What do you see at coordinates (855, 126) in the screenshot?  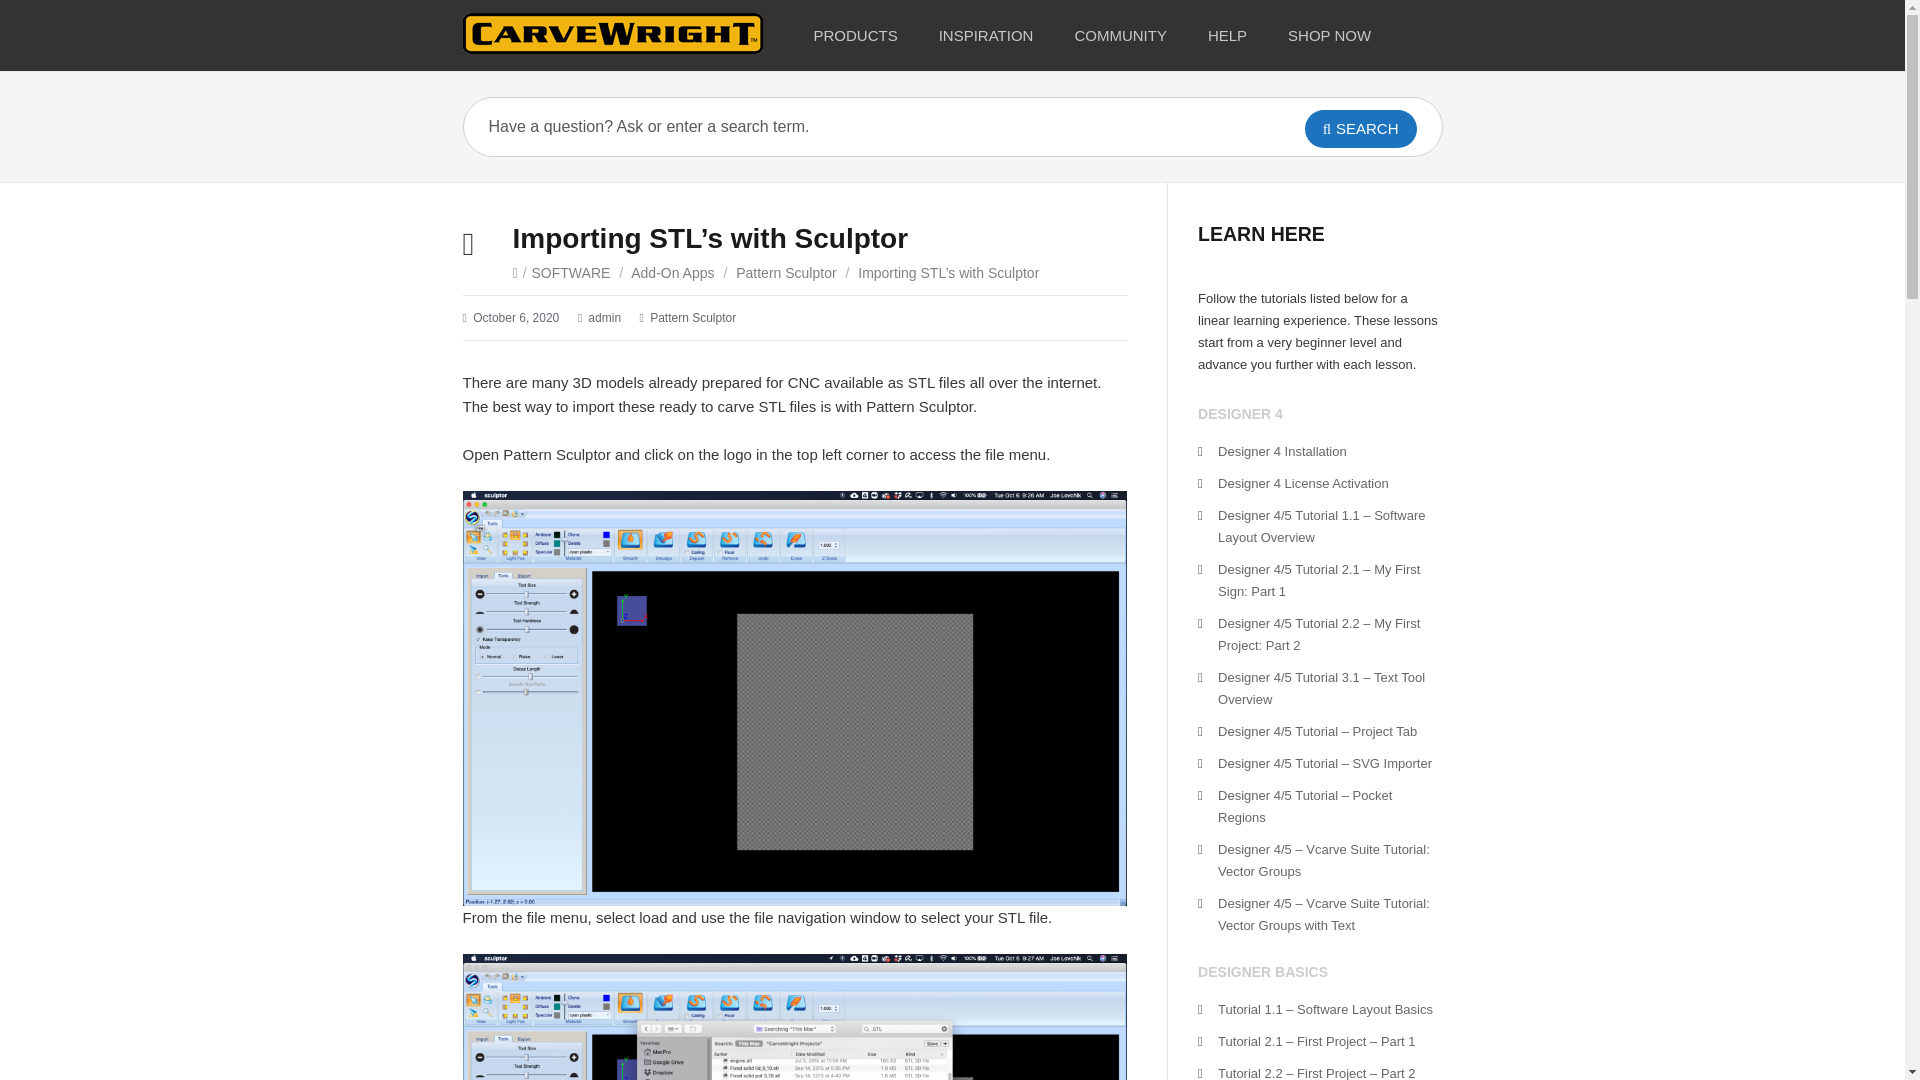 I see `Have a question? Ask or enter a search term.` at bounding box center [855, 126].